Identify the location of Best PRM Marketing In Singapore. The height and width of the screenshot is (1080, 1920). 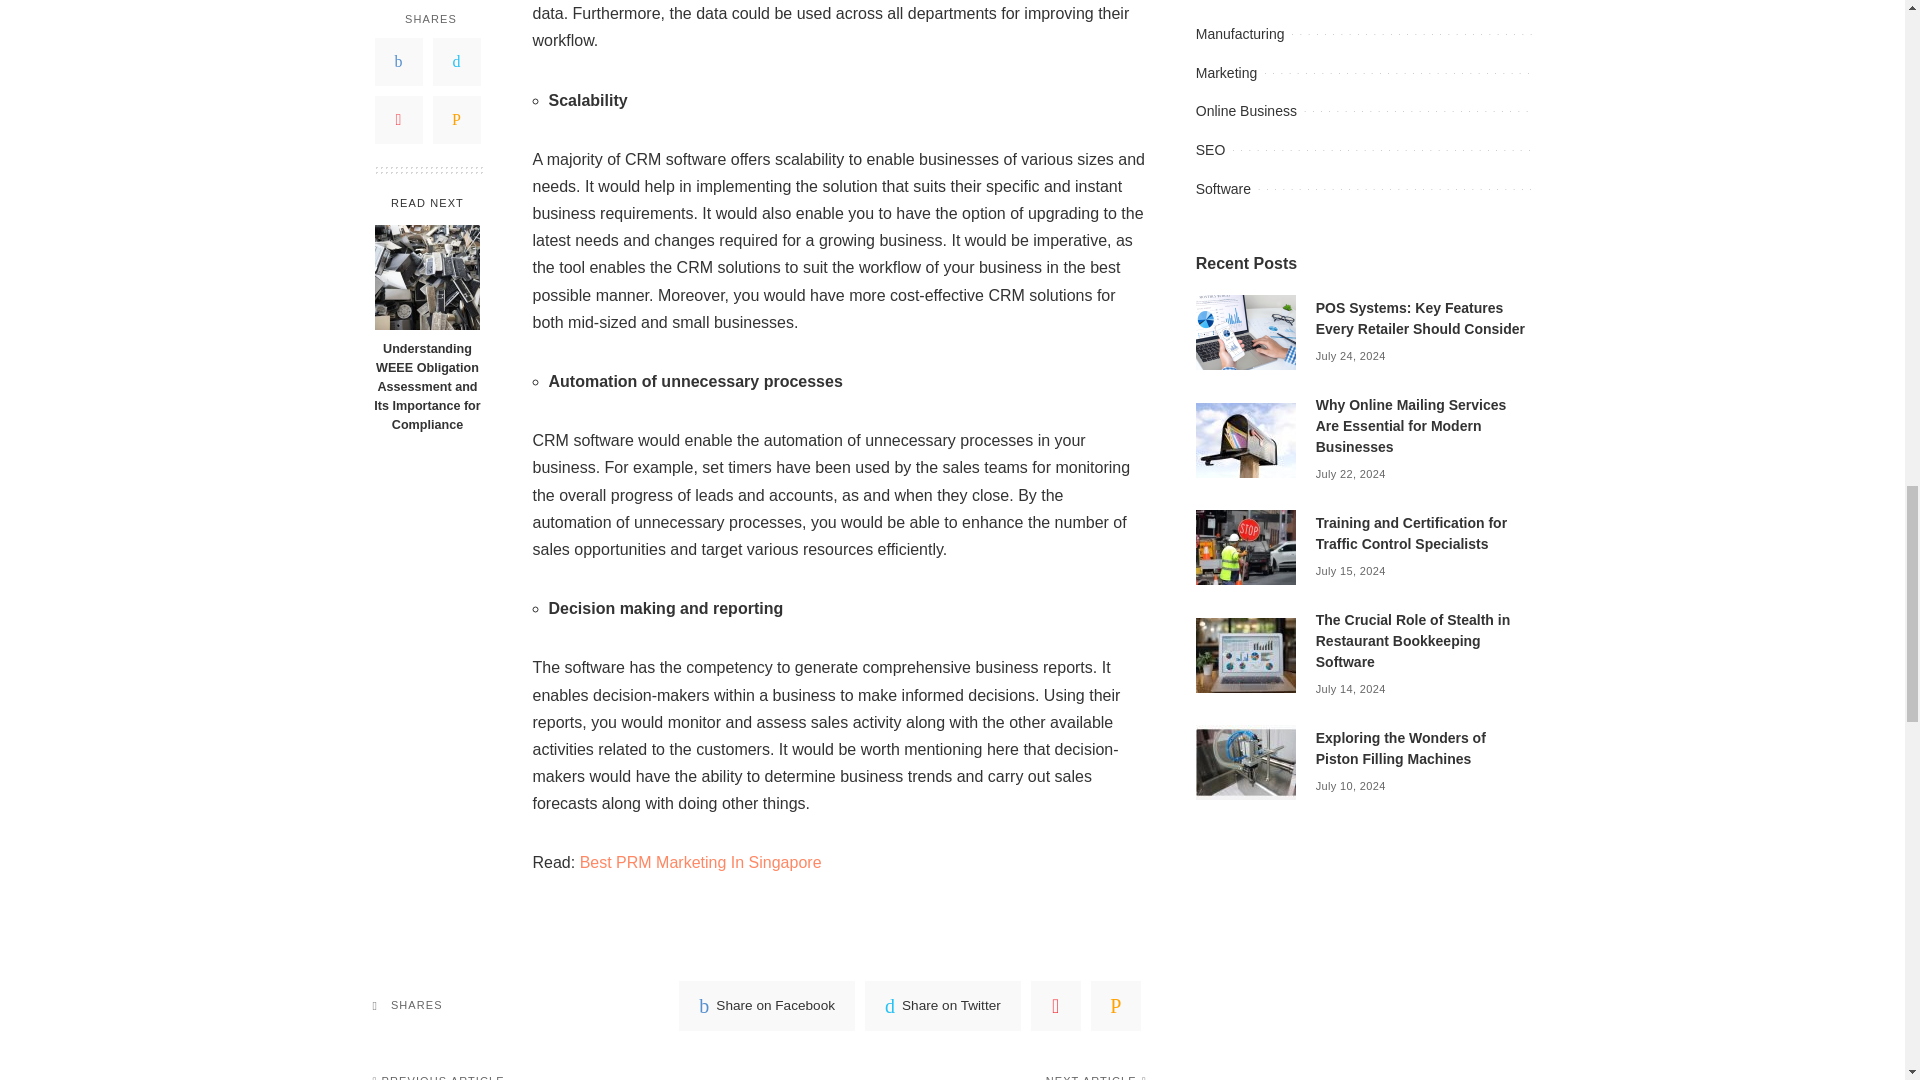
(700, 862).